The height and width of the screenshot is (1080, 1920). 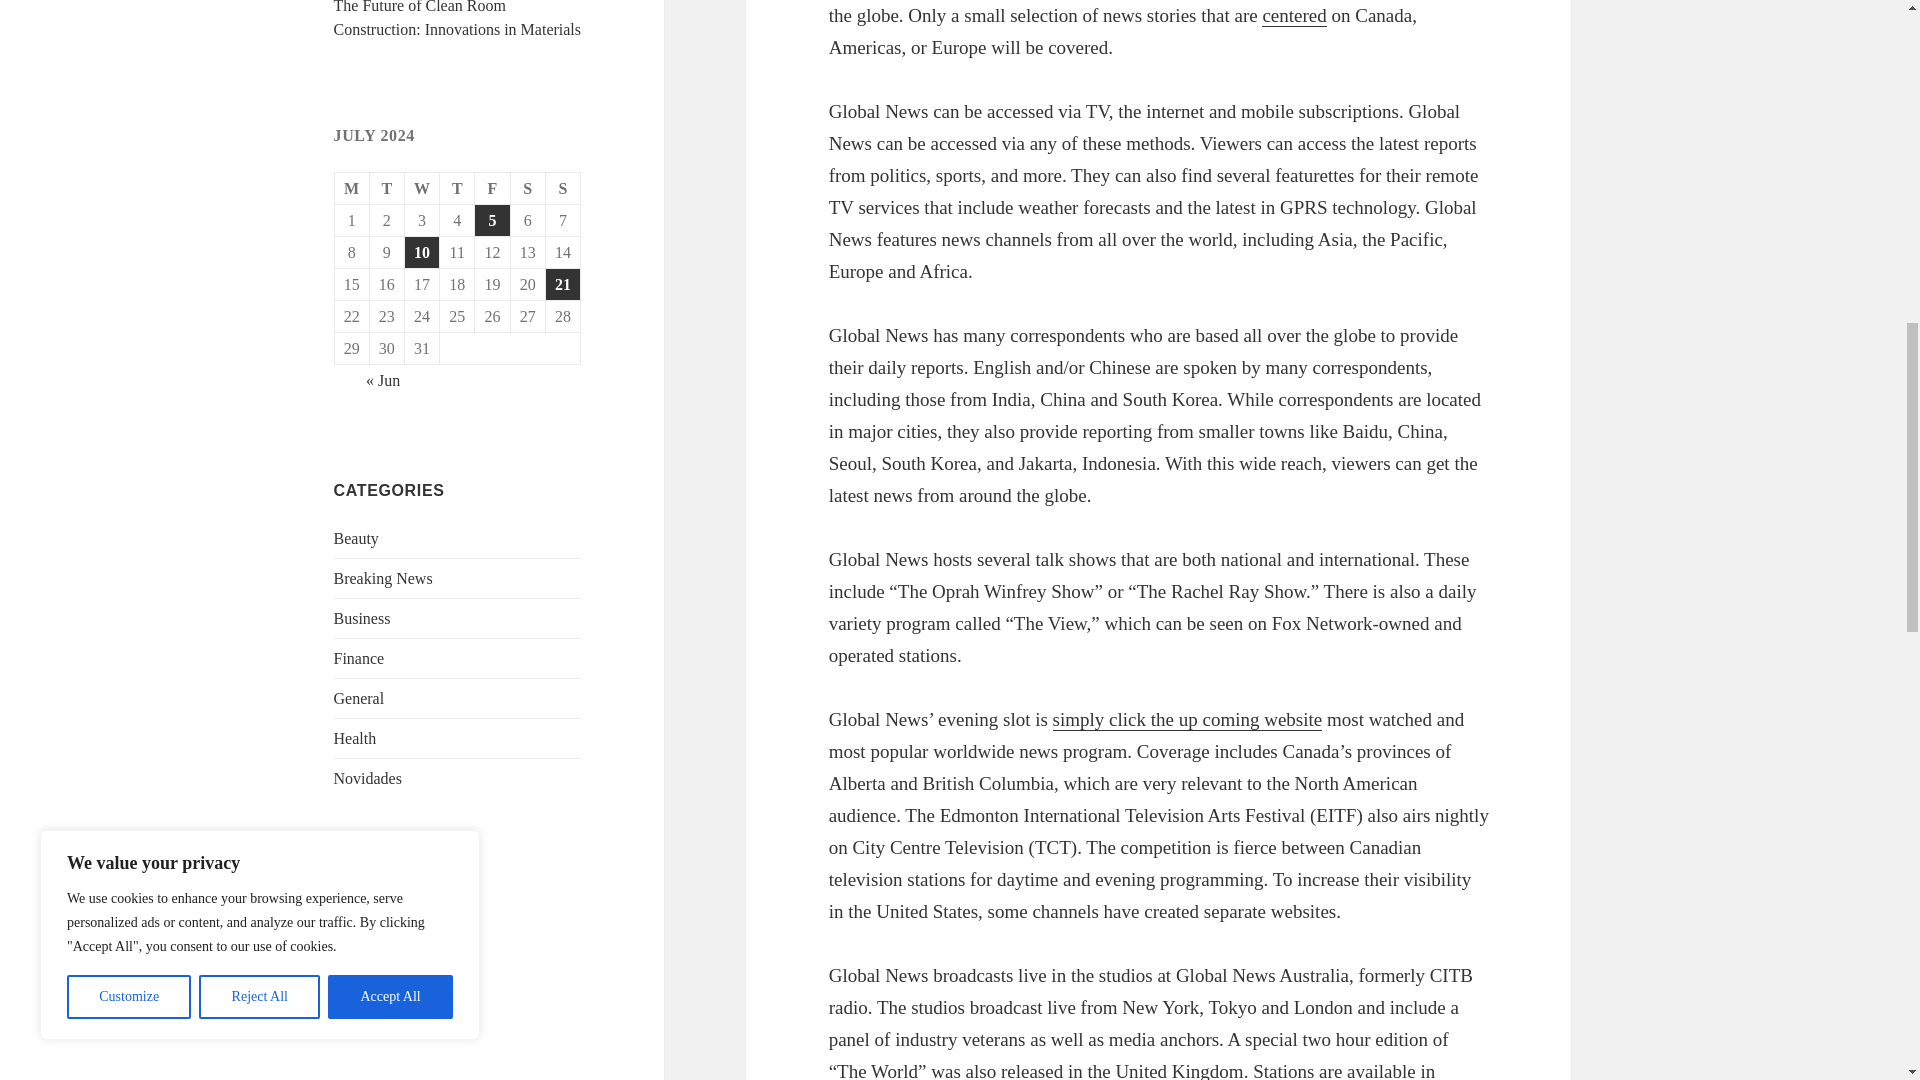 What do you see at coordinates (492, 188) in the screenshot?
I see `Friday` at bounding box center [492, 188].